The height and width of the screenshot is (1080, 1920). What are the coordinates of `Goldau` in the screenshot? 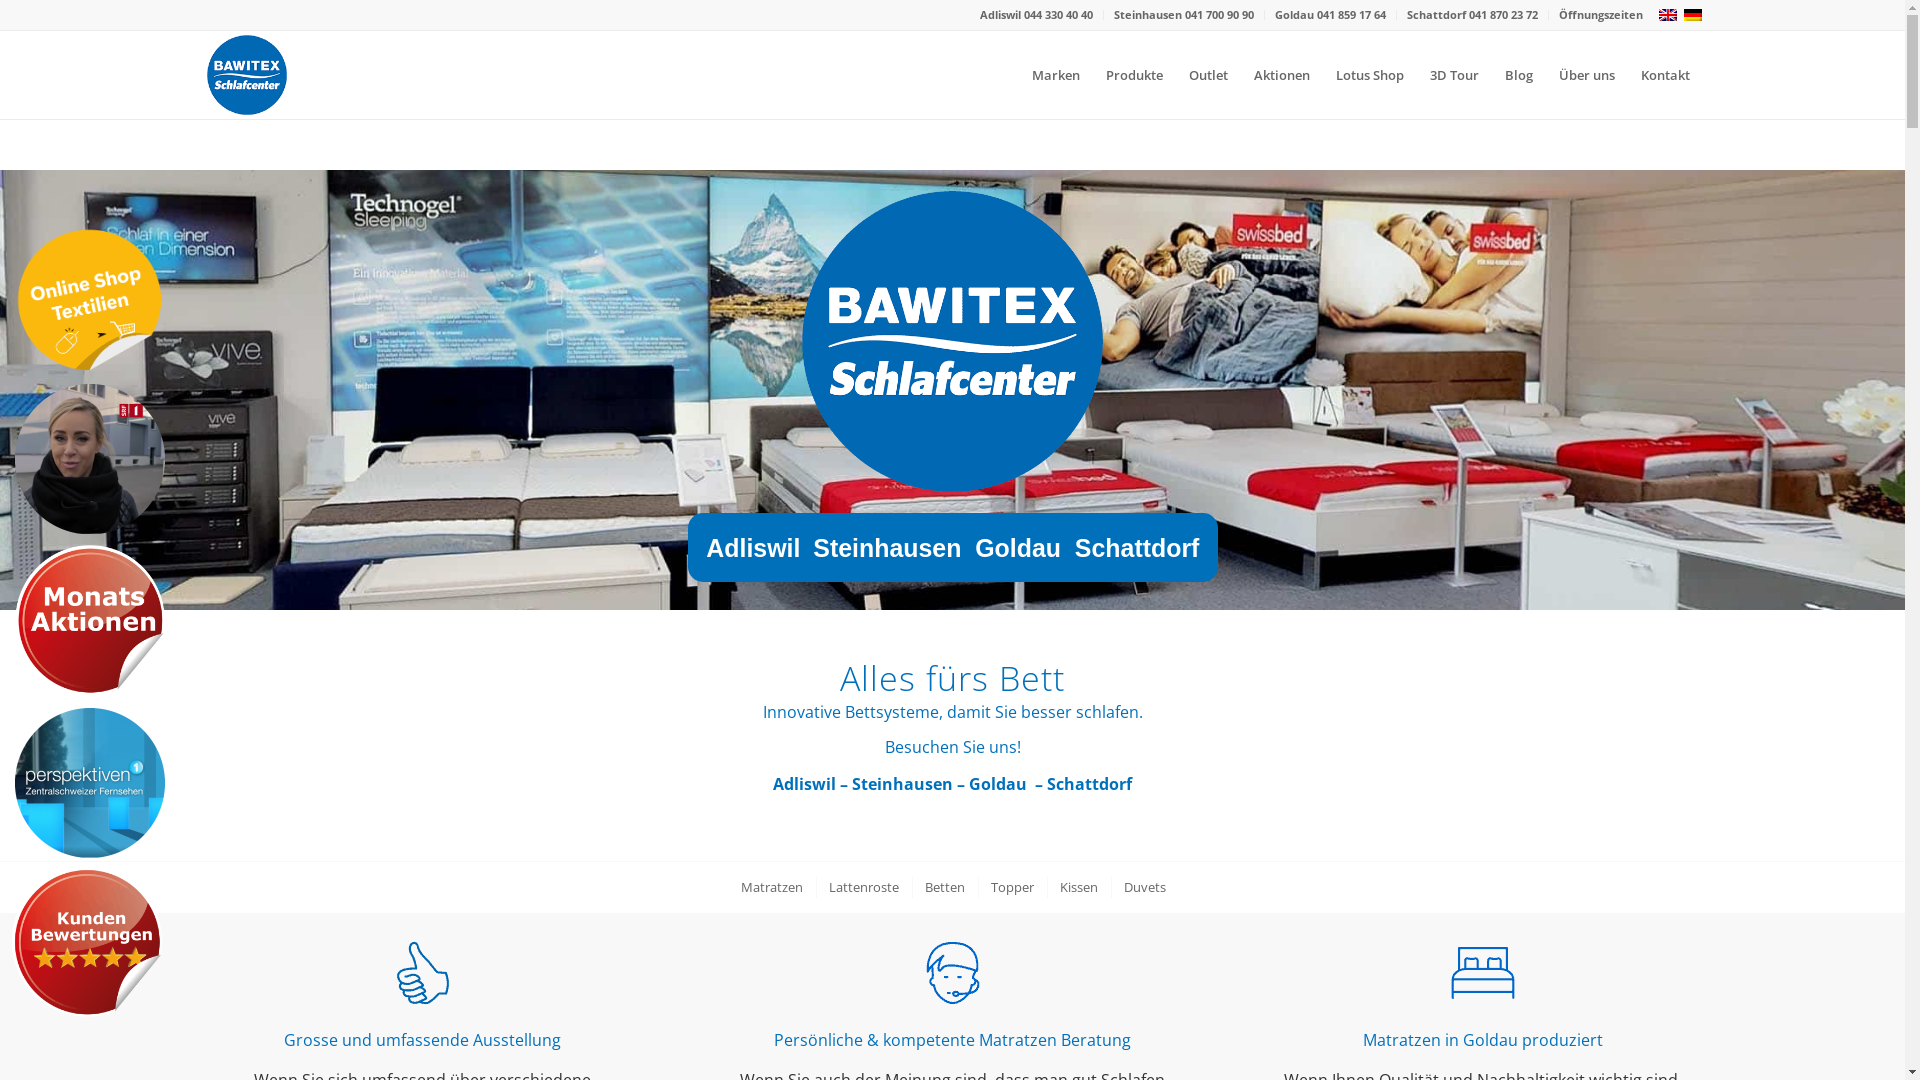 It's located at (998, 784).